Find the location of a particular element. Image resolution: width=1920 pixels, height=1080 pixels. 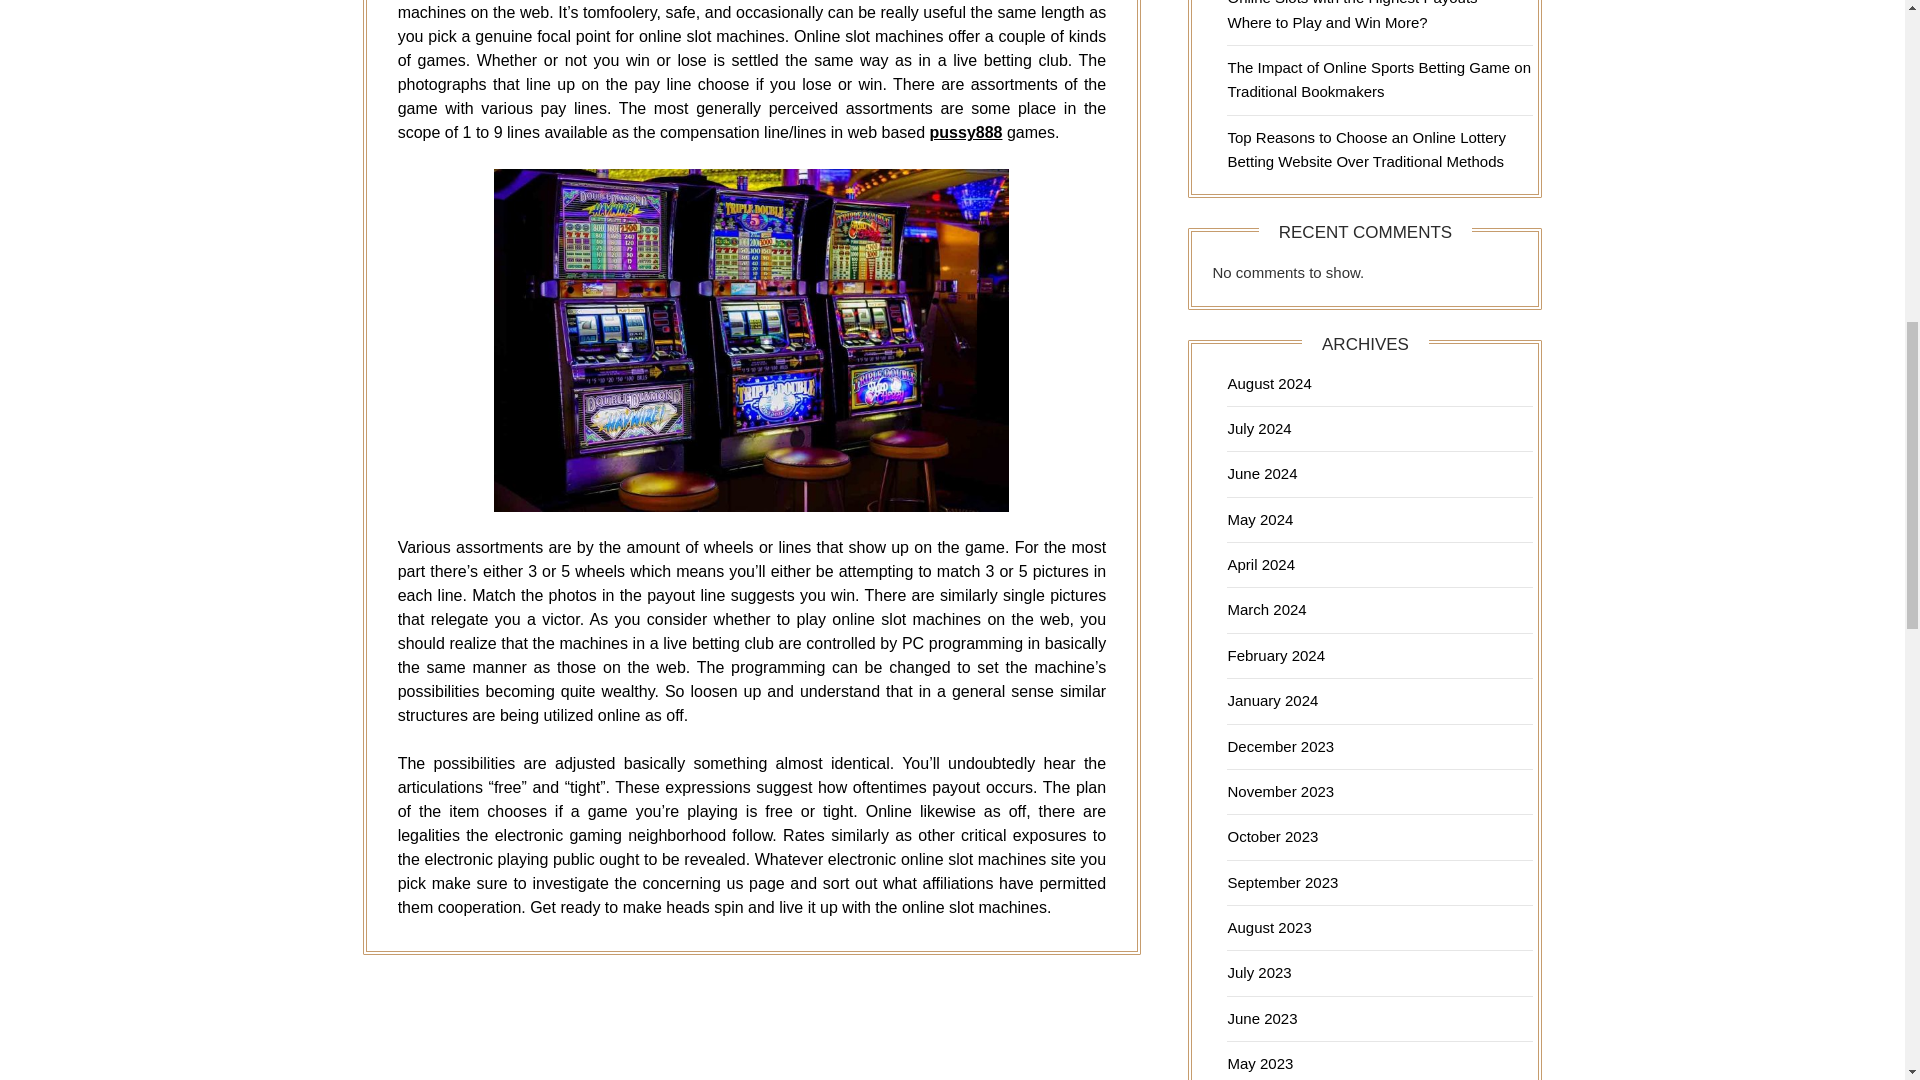

April 2024 is located at coordinates (1260, 564).